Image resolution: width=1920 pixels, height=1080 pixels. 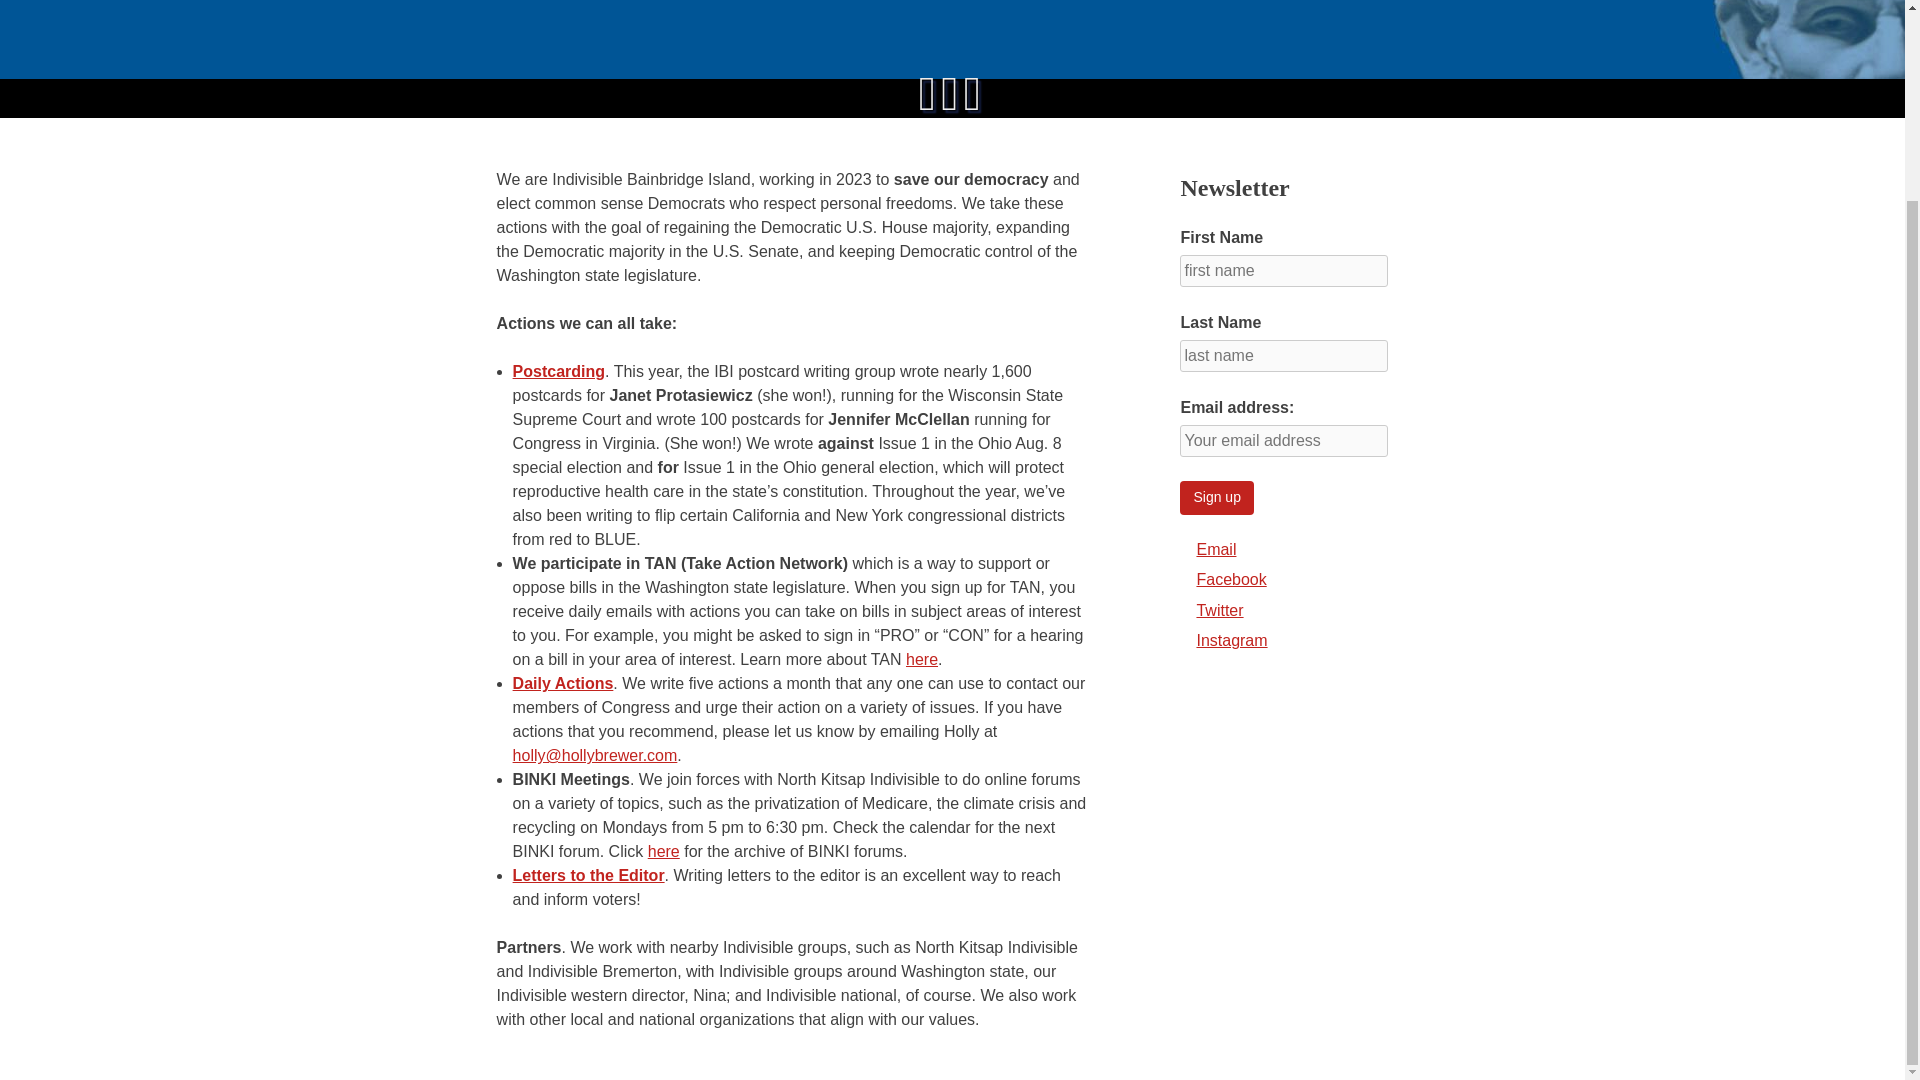 I want to click on Sign up, so click(x=1216, y=498).